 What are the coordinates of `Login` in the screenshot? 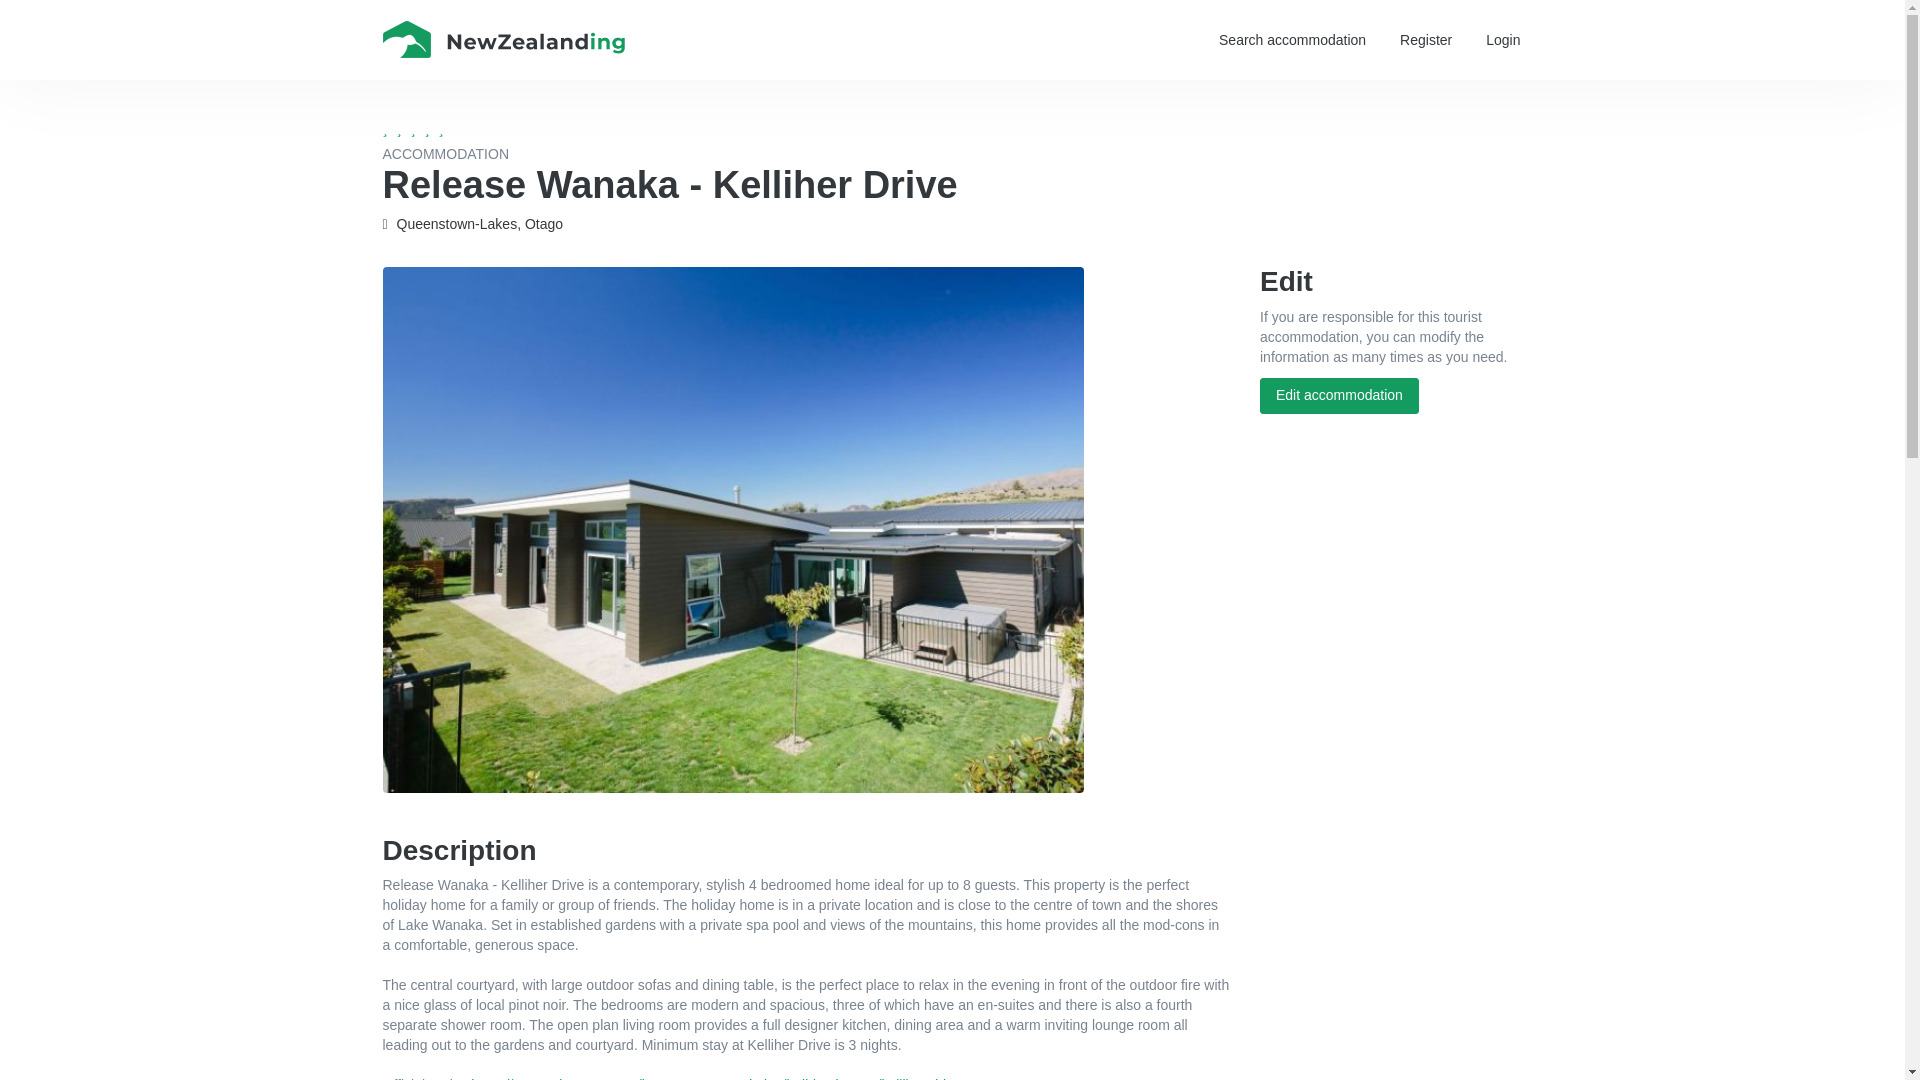 It's located at (1502, 40).